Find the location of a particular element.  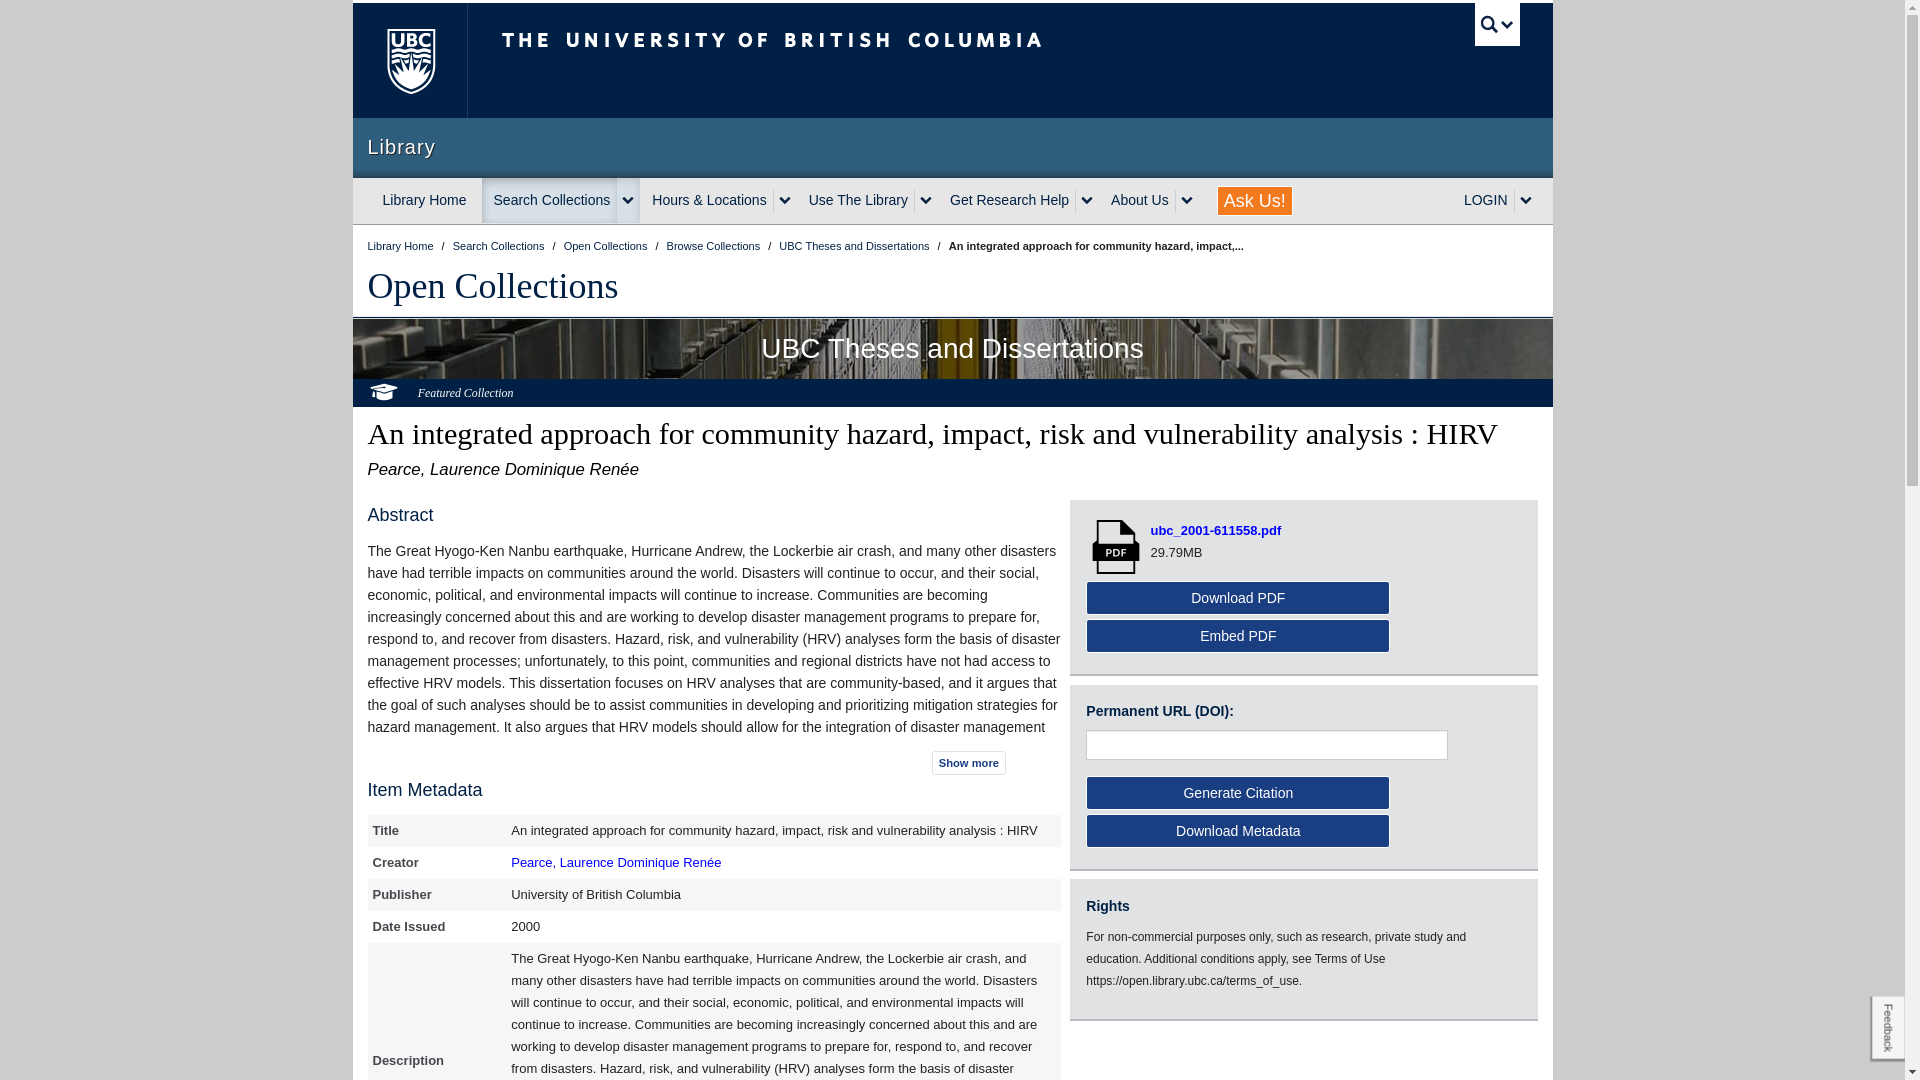

Open Collections is located at coordinates (493, 285).